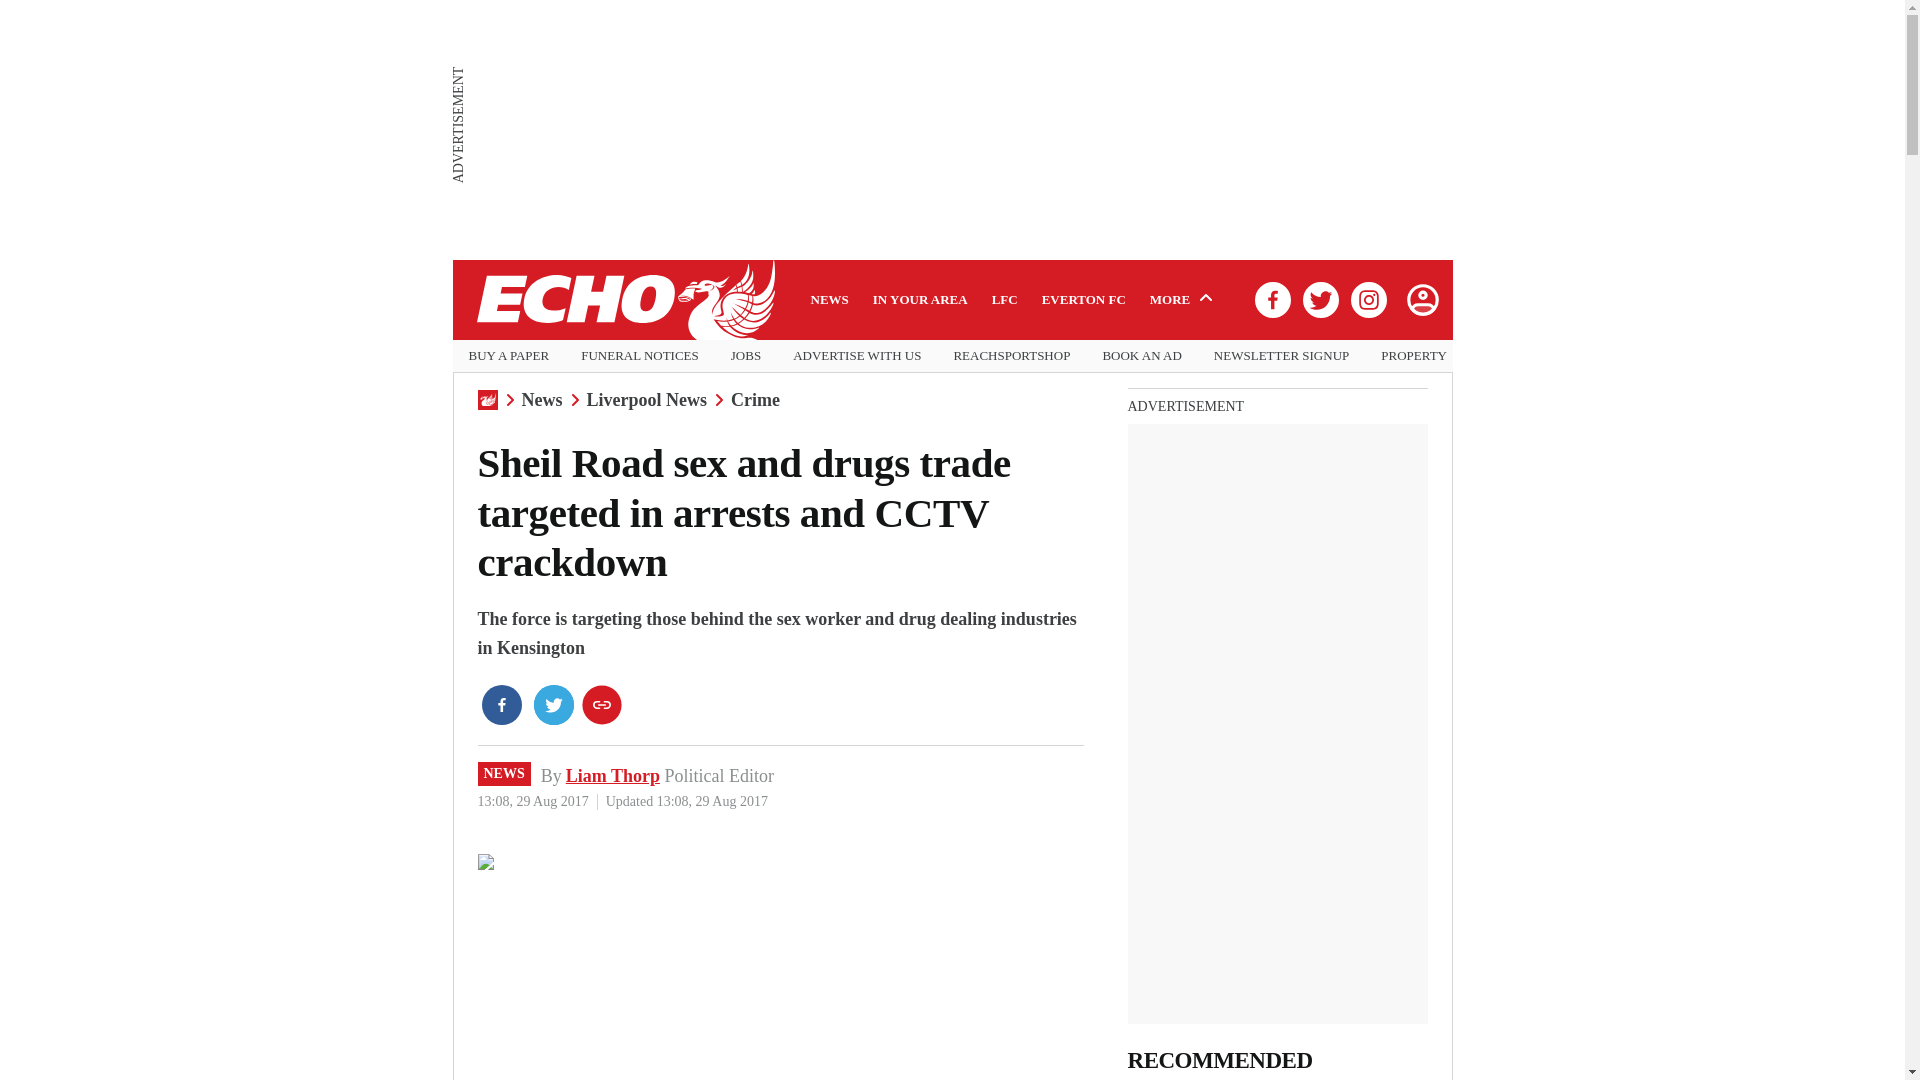  Describe the element at coordinates (1184, 299) in the screenshot. I see `MORE` at that location.